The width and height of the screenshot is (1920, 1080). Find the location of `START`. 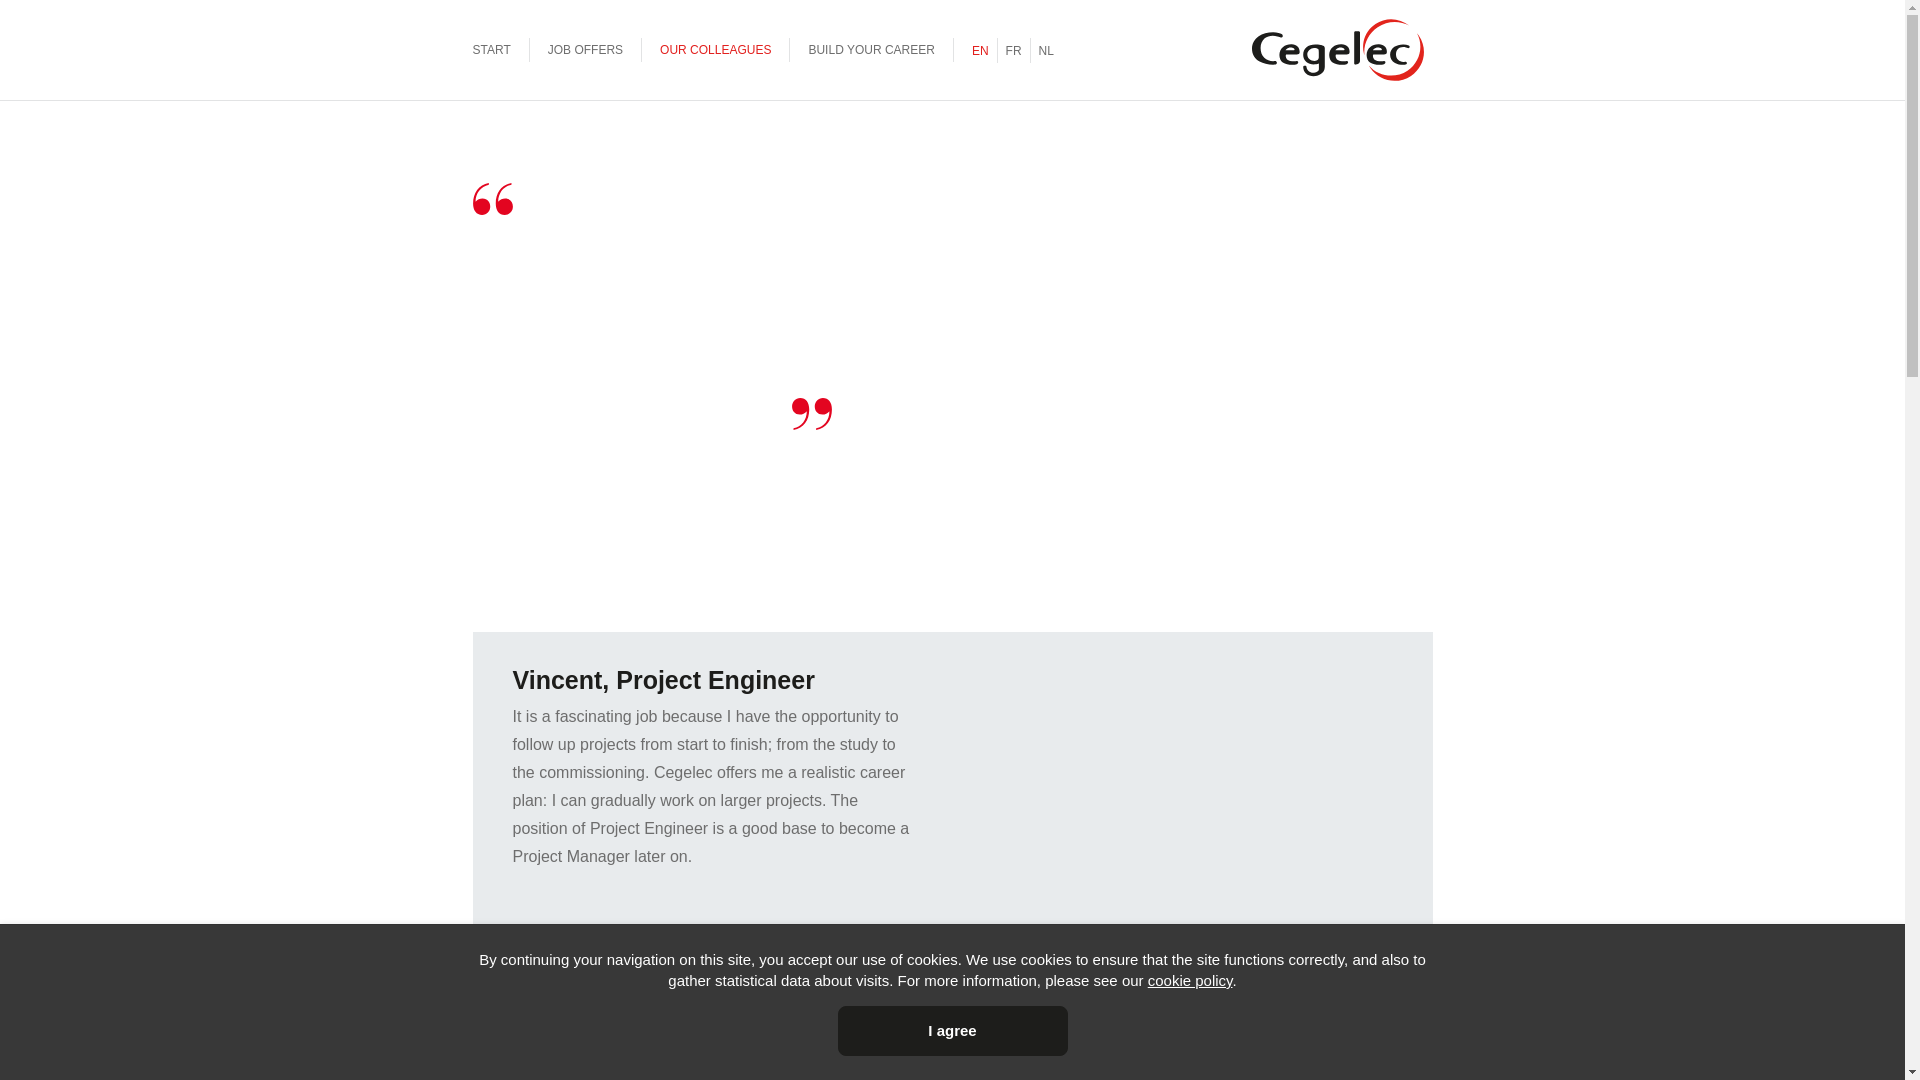

START is located at coordinates (491, 50).